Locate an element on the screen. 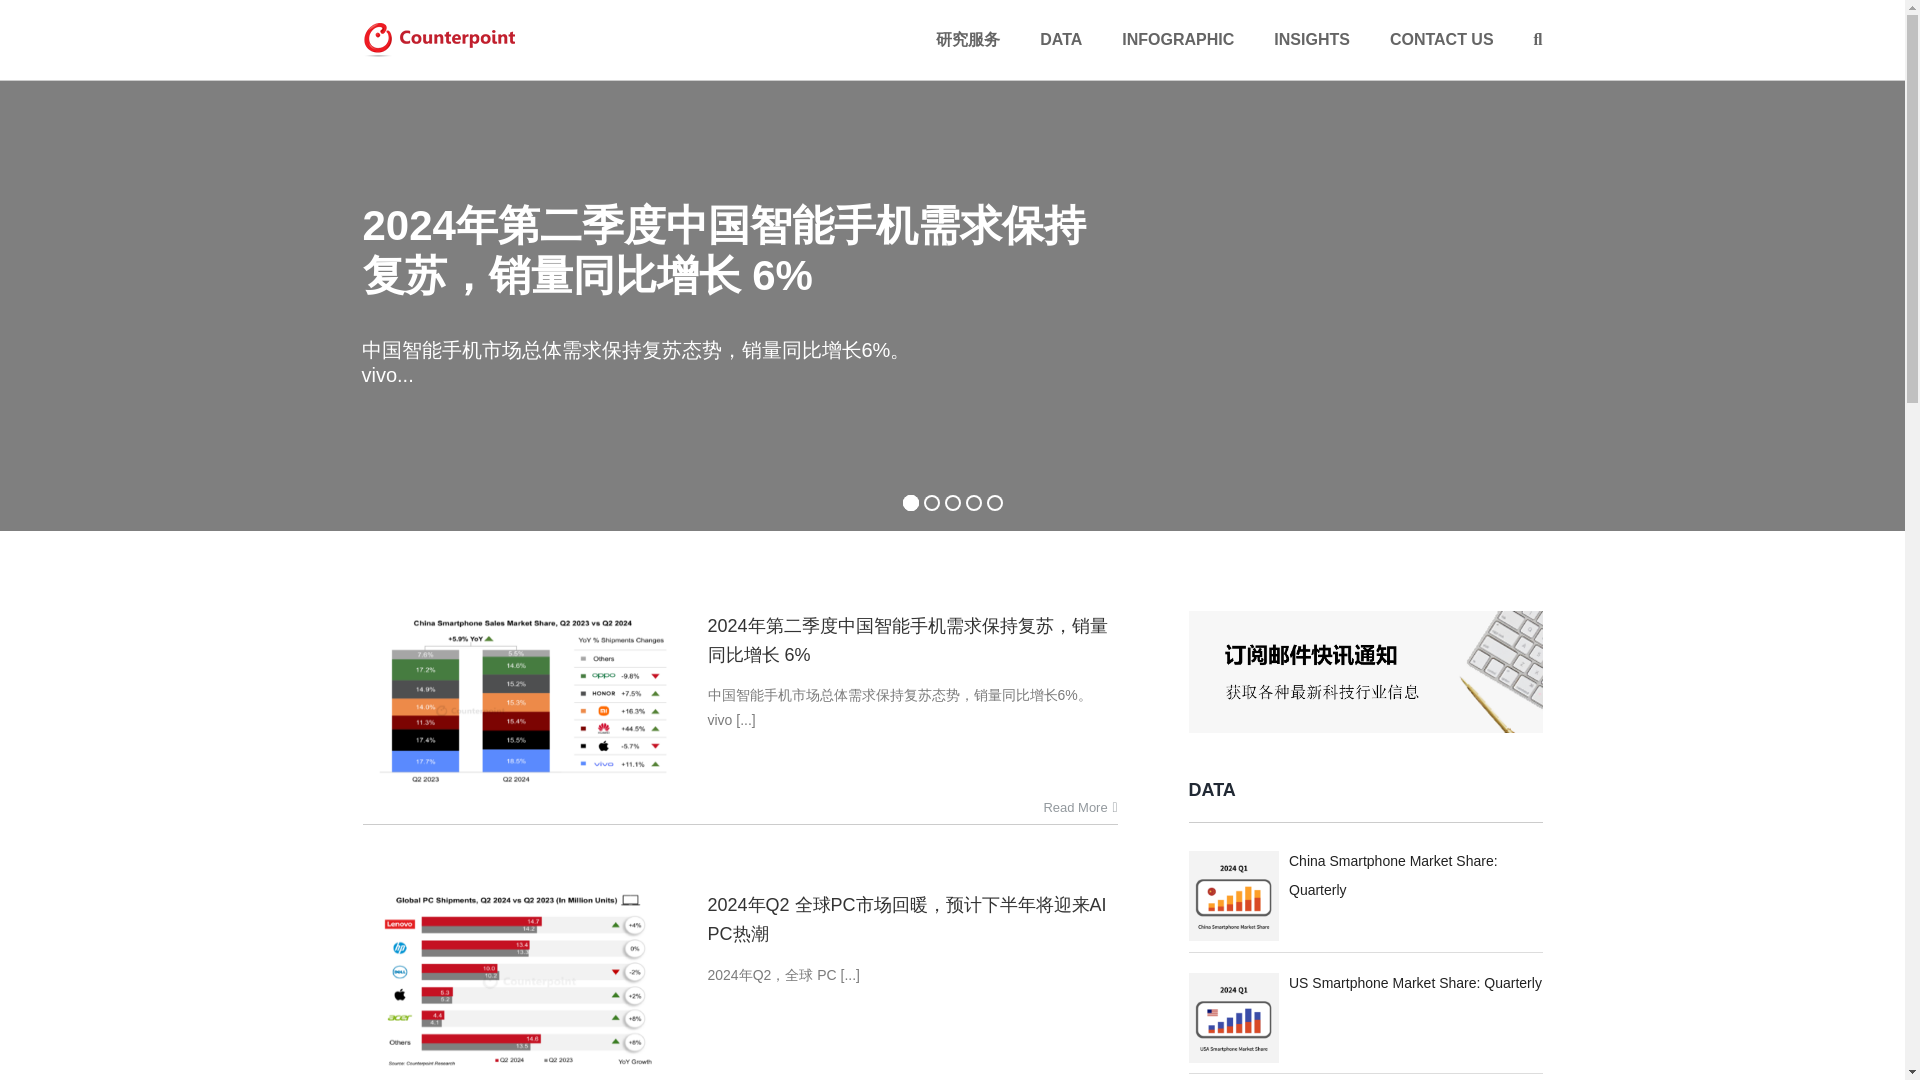 Image resolution: width=1920 pixels, height=1080 pixels. CONTACT US is located at coordinates (1442, 40).